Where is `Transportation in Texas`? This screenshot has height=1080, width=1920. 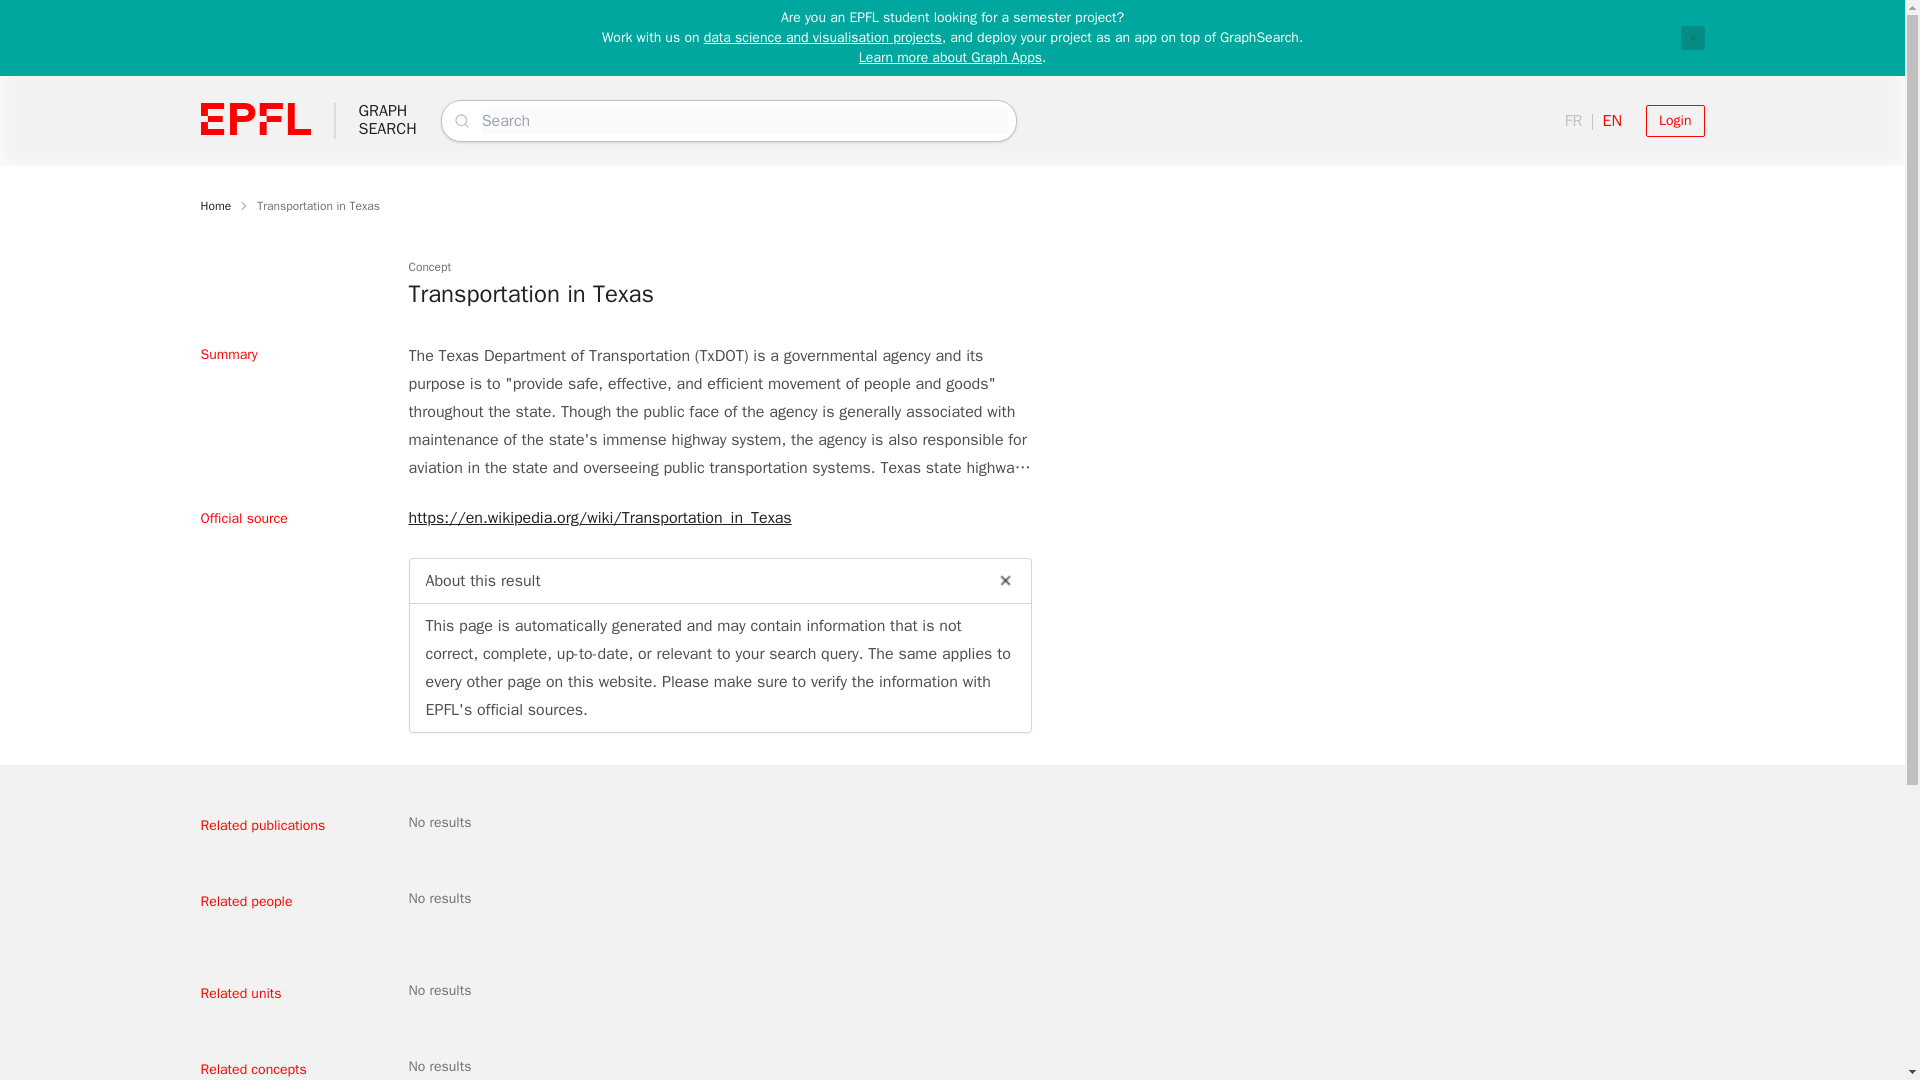
Transportation in Texas is located at coordinates (318, 205).